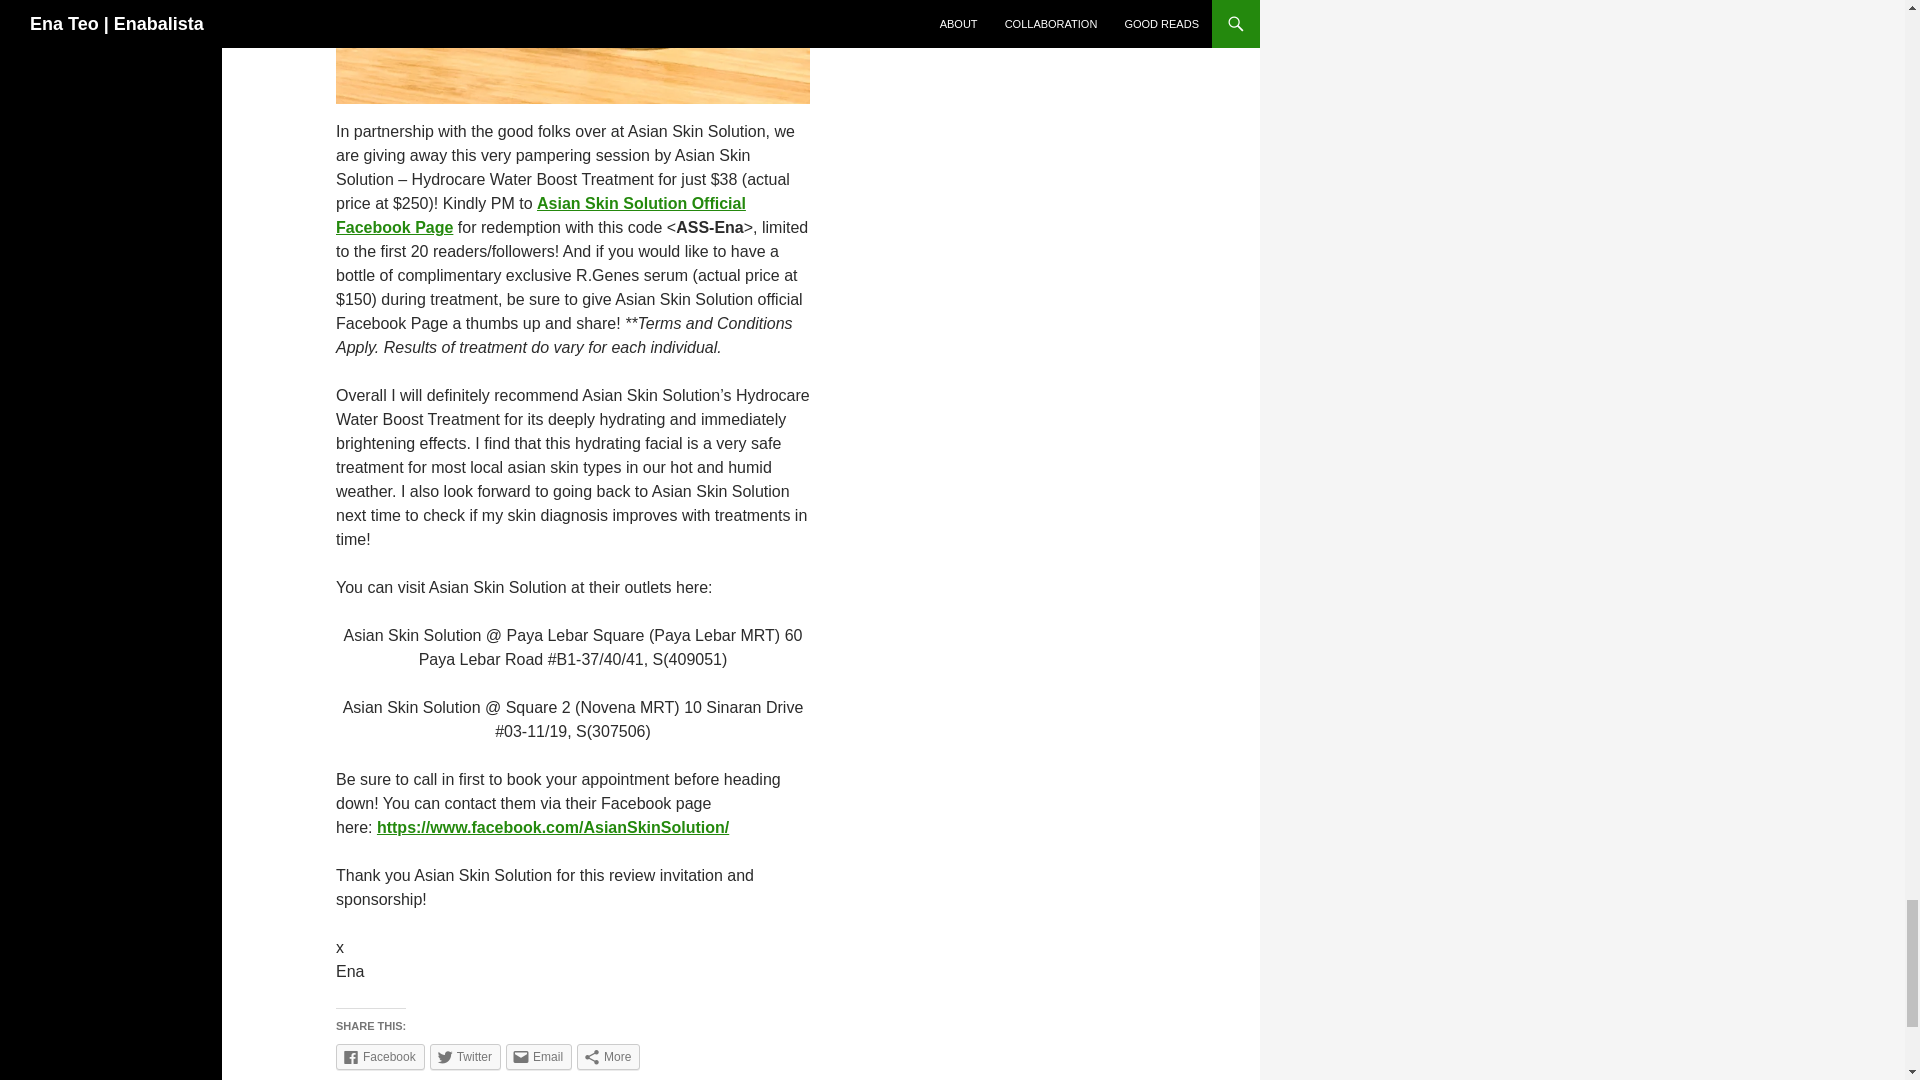 This screenshot has width=1920, height=1080. What do you see at coordinates (466, 1057) in the screenshot?
I see `Click to share on Twitter` at bounding box center [466, 1057].